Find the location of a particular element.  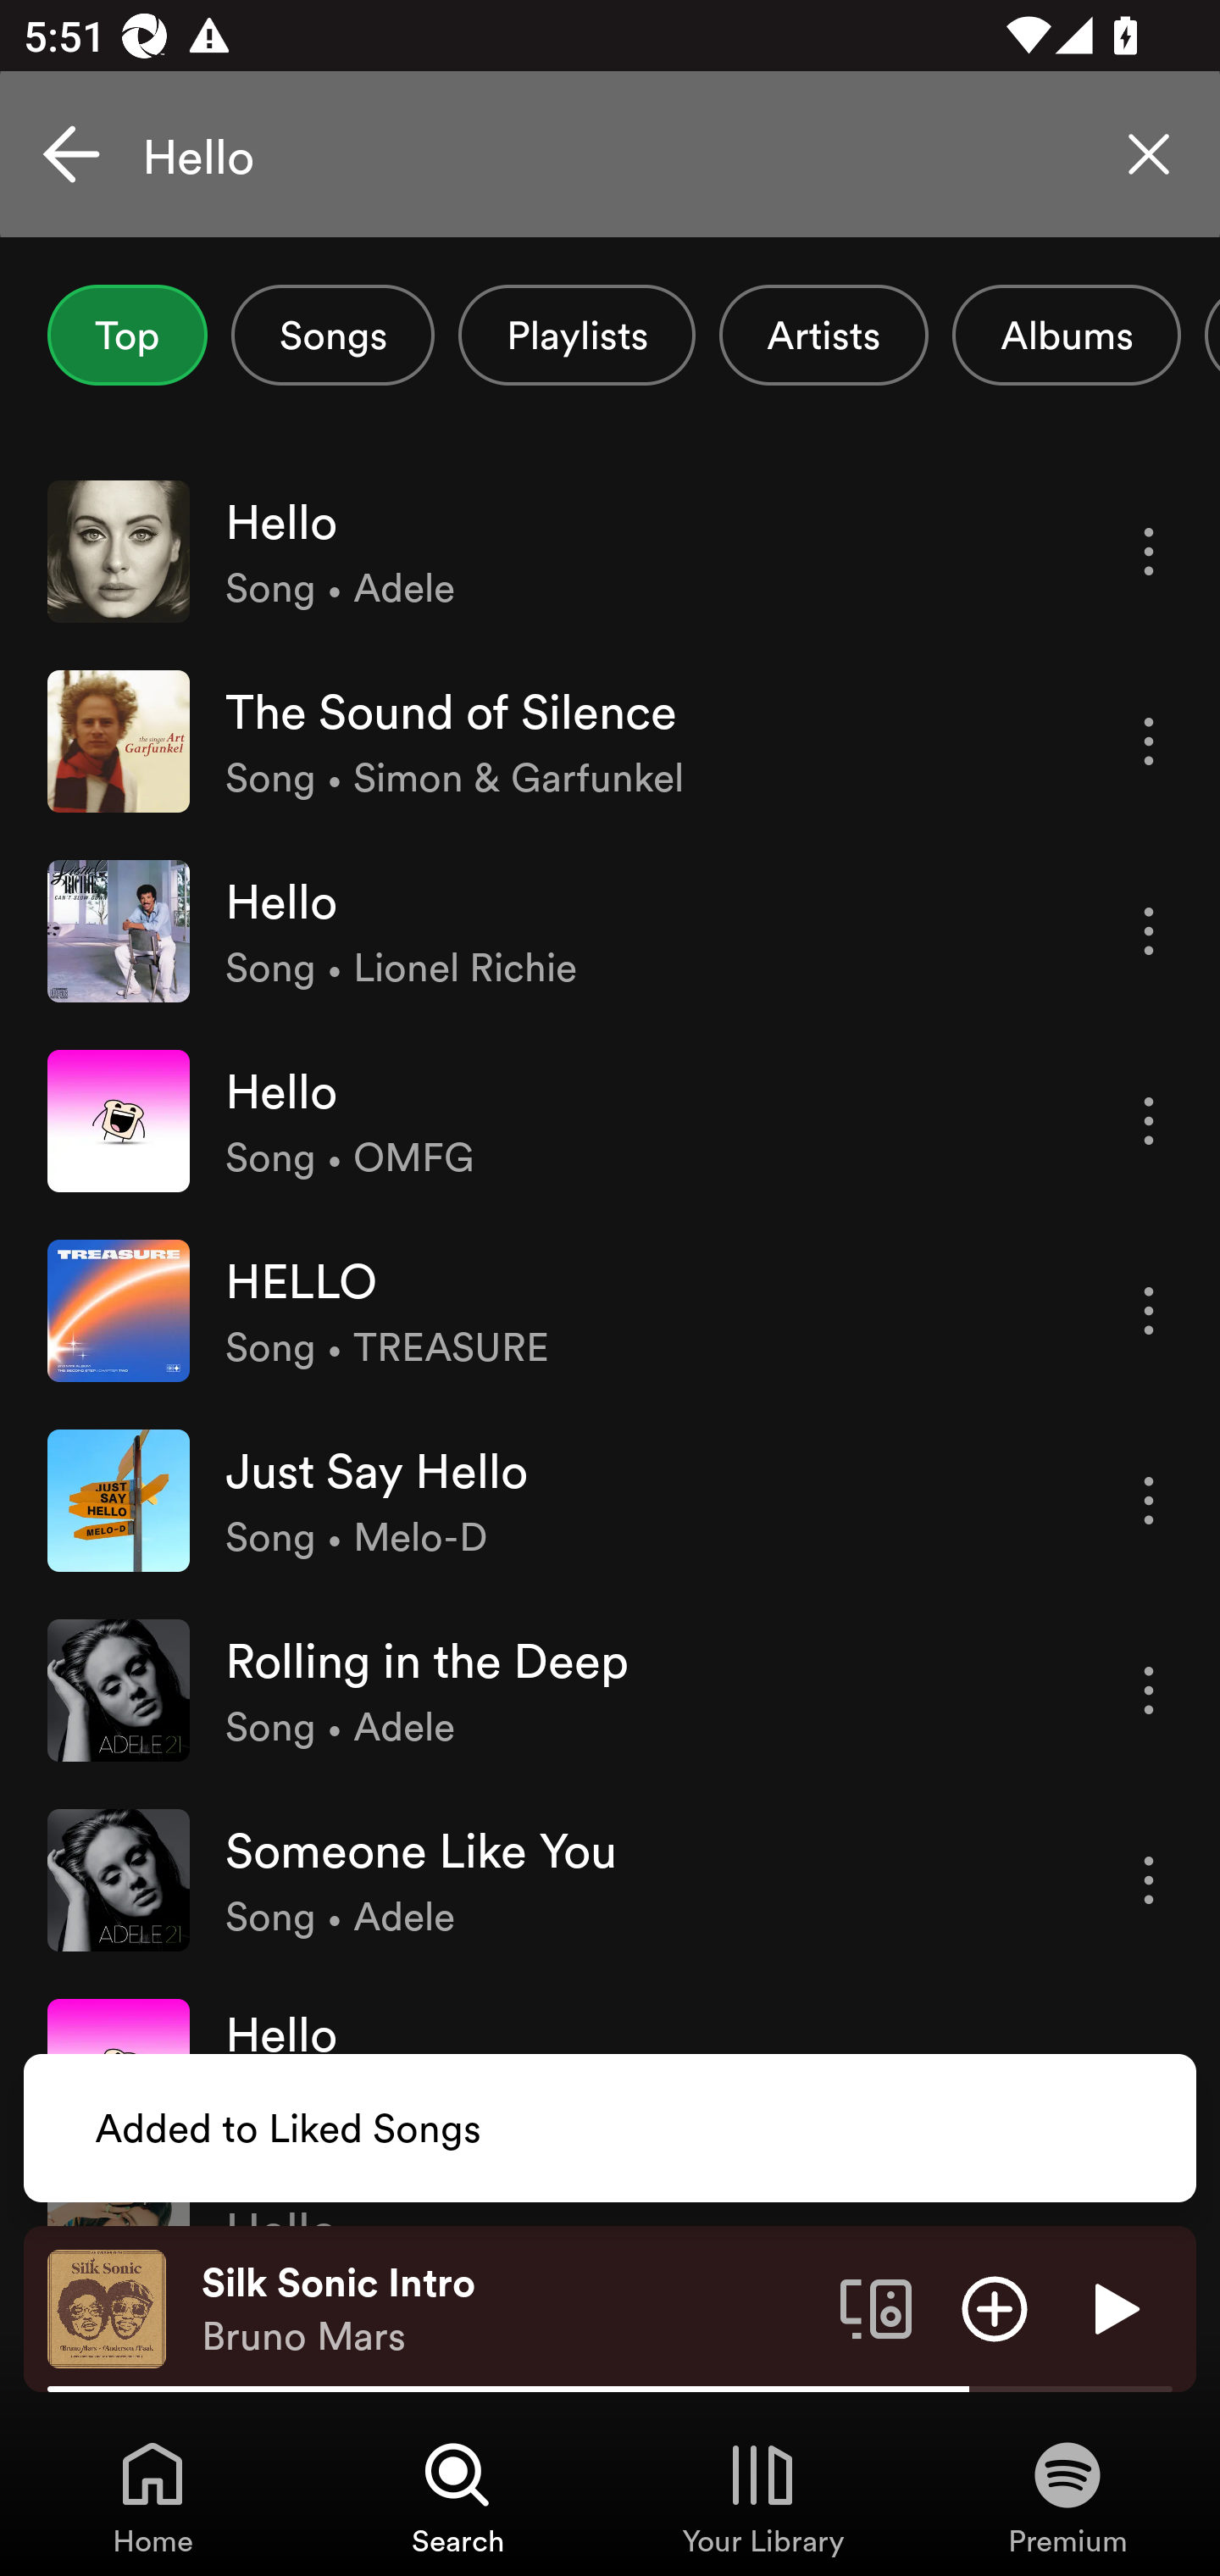

Clear search query is located at coordinates (1149, 154).